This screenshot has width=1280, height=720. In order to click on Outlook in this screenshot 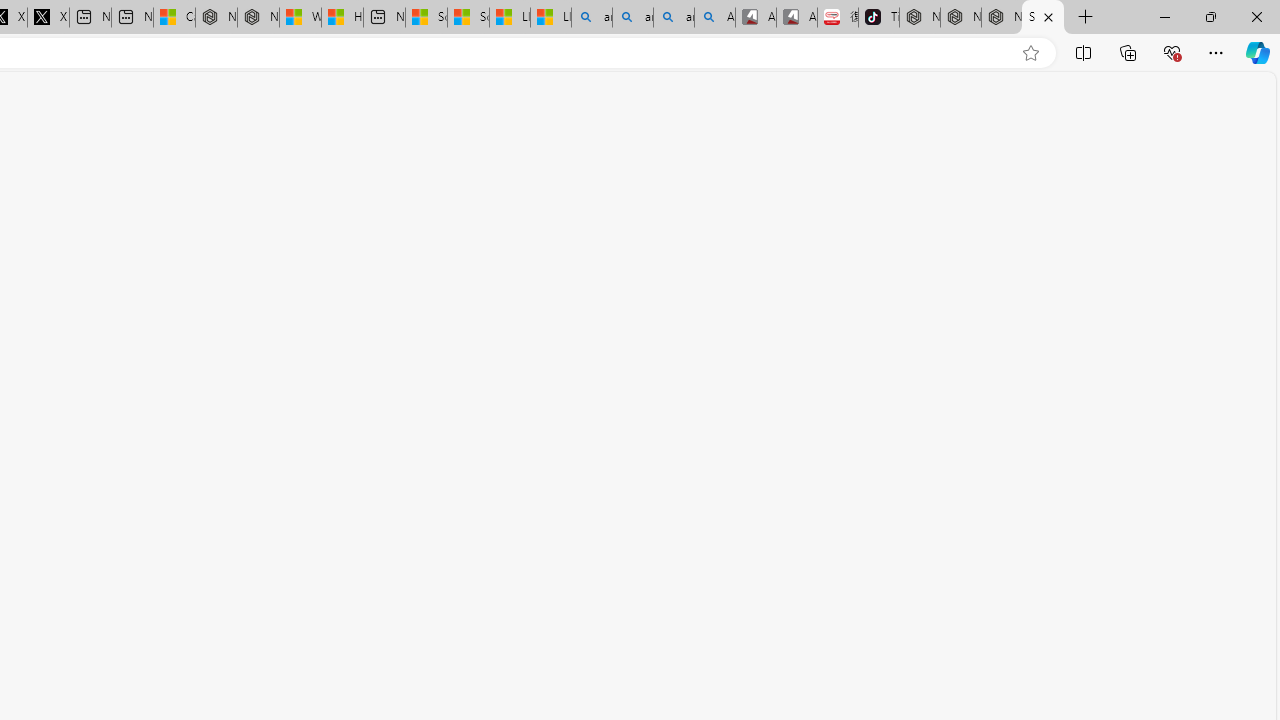, I will do `click(1258, 174)`.